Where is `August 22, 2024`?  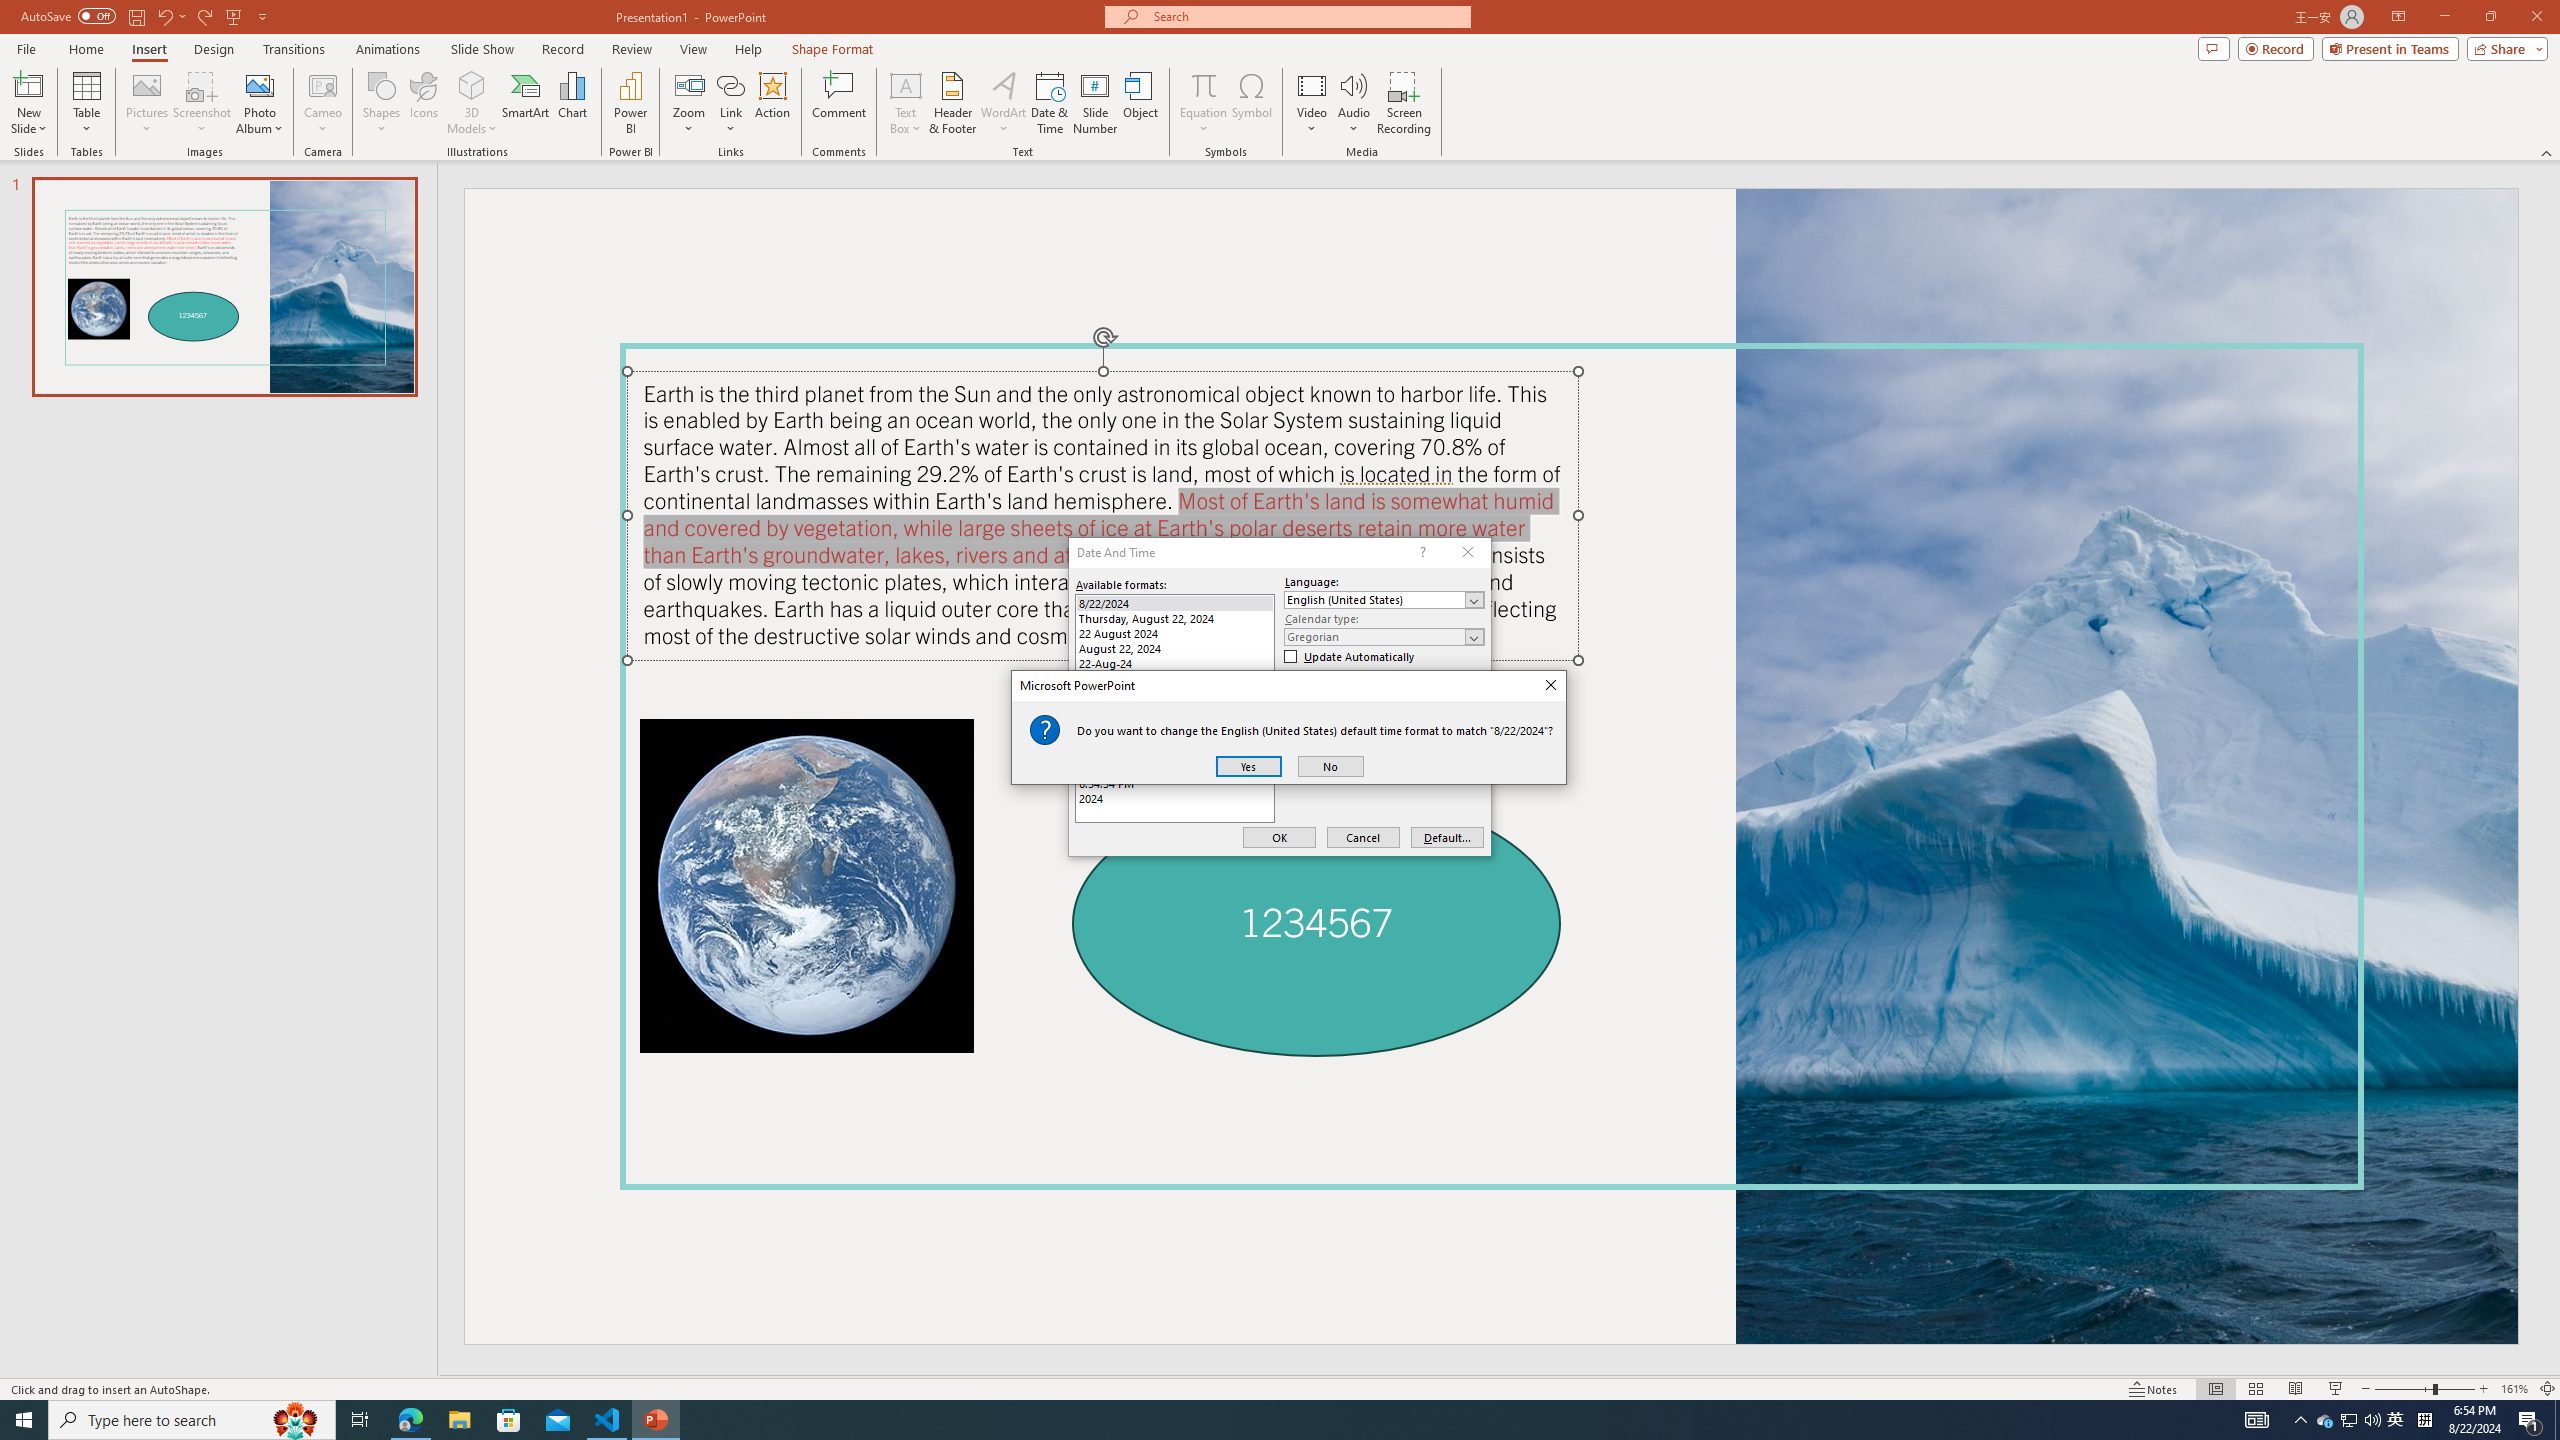
August 22, 2024 is located at coordinates (1174, 648).